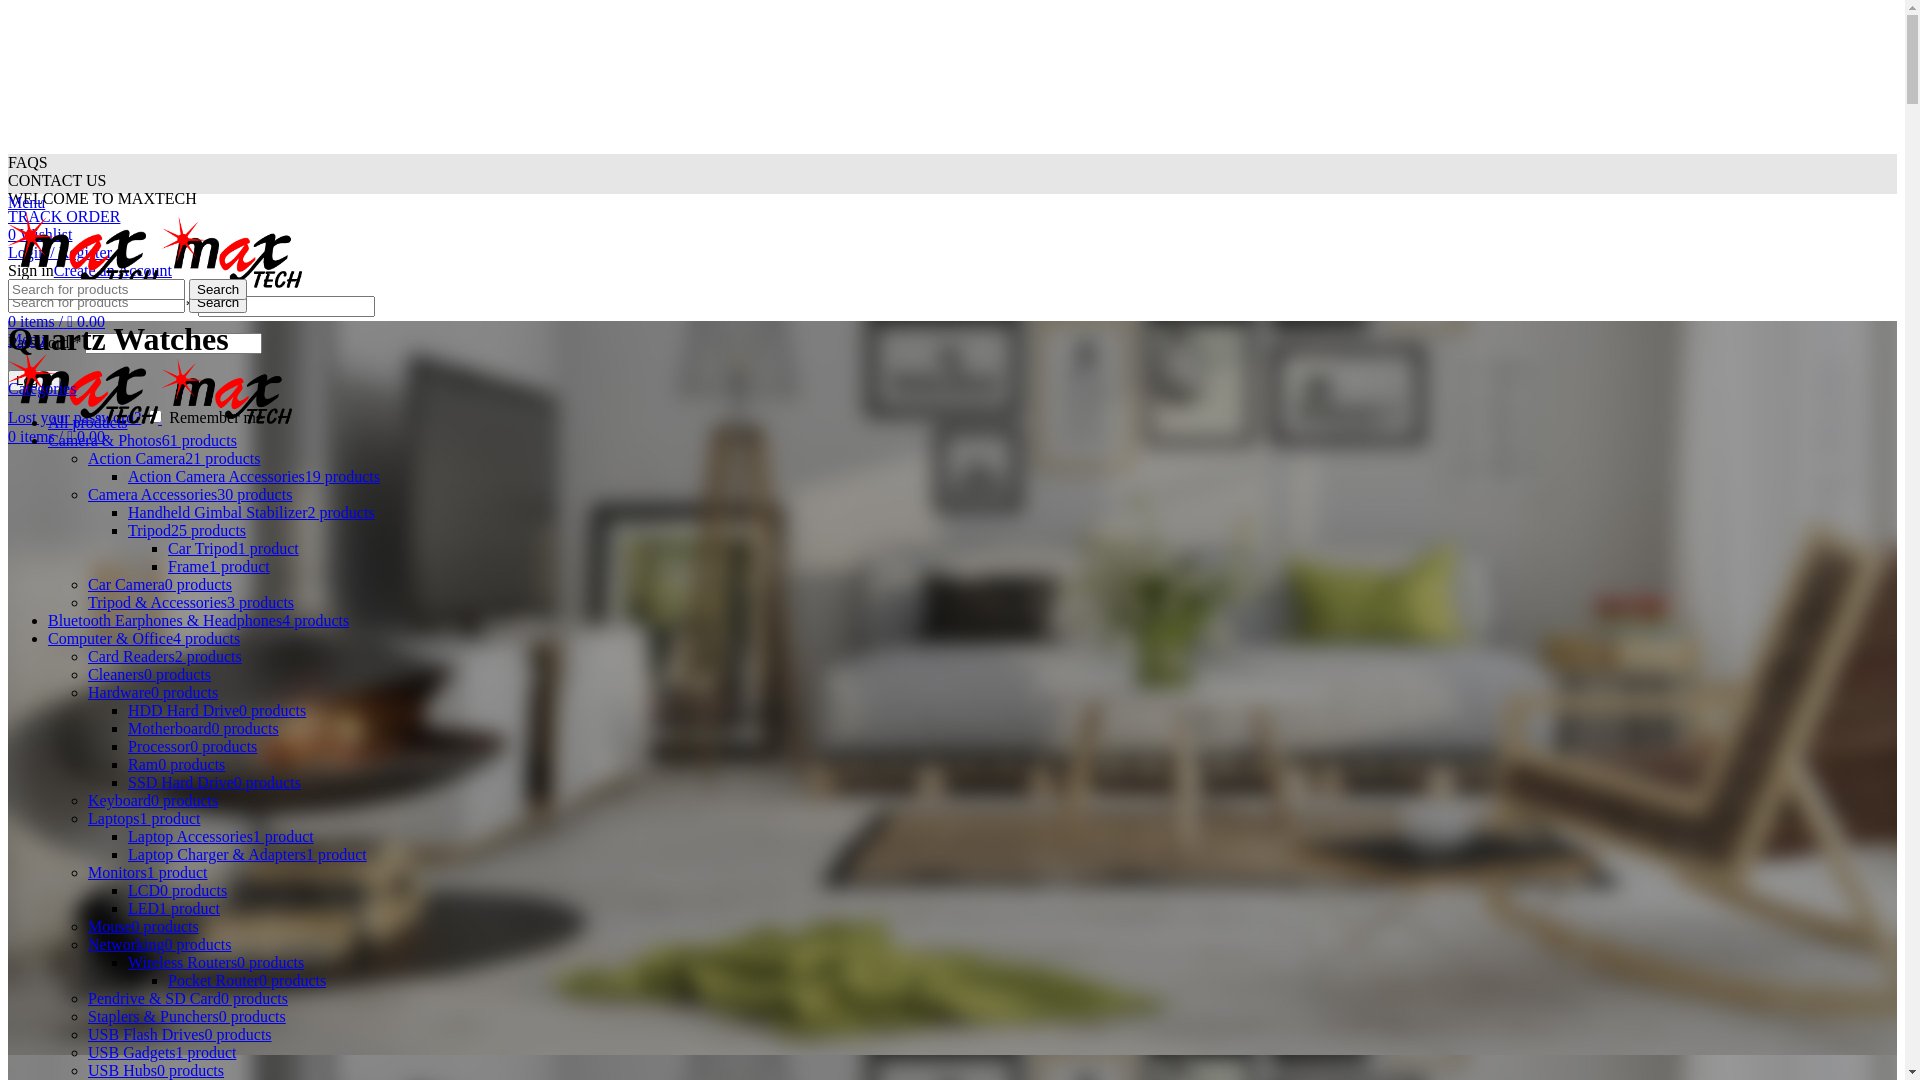 This screenshot has height=1080, width=1920. What do you see at coordinates (40, 234) in the screenshot?
I see `0 Wishlist` at bounding box center [40, 234].